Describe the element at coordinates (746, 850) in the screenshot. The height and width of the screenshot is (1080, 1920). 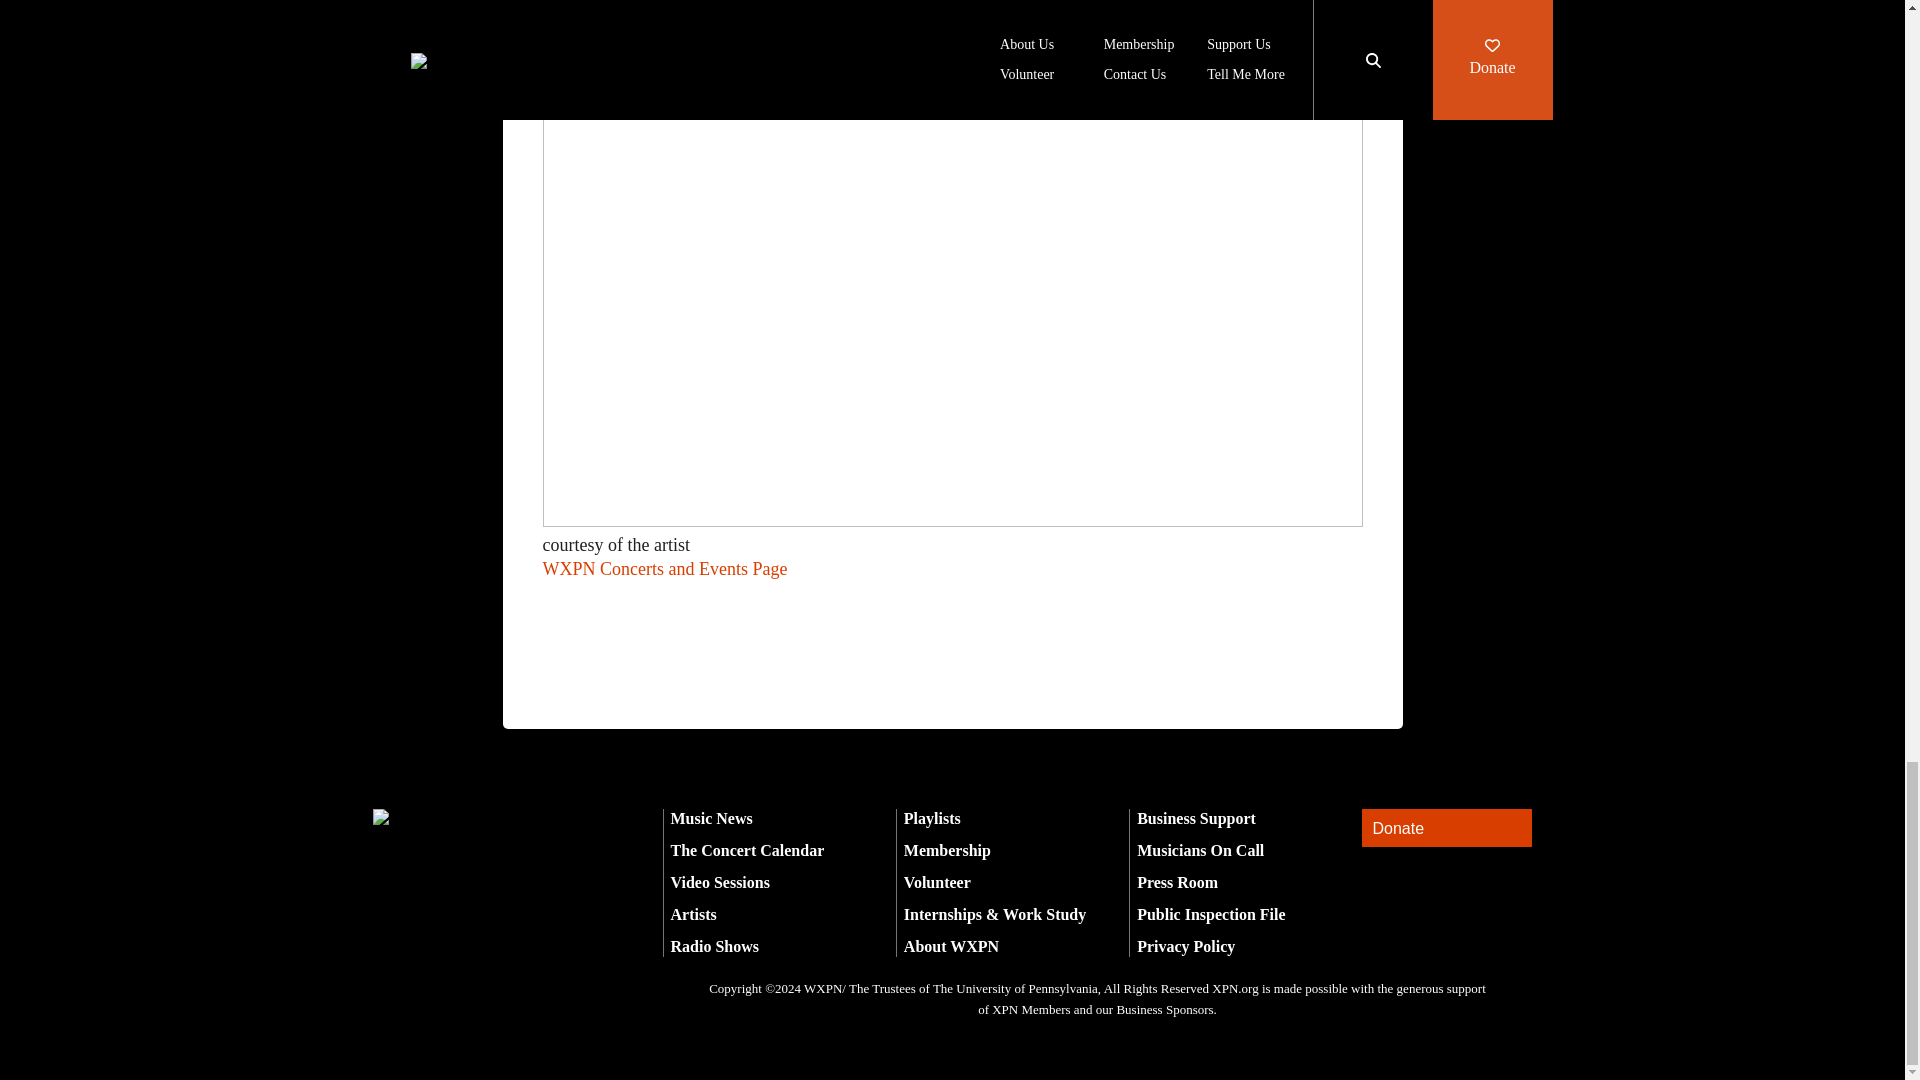
I see `The Concert Calendar` at that location.